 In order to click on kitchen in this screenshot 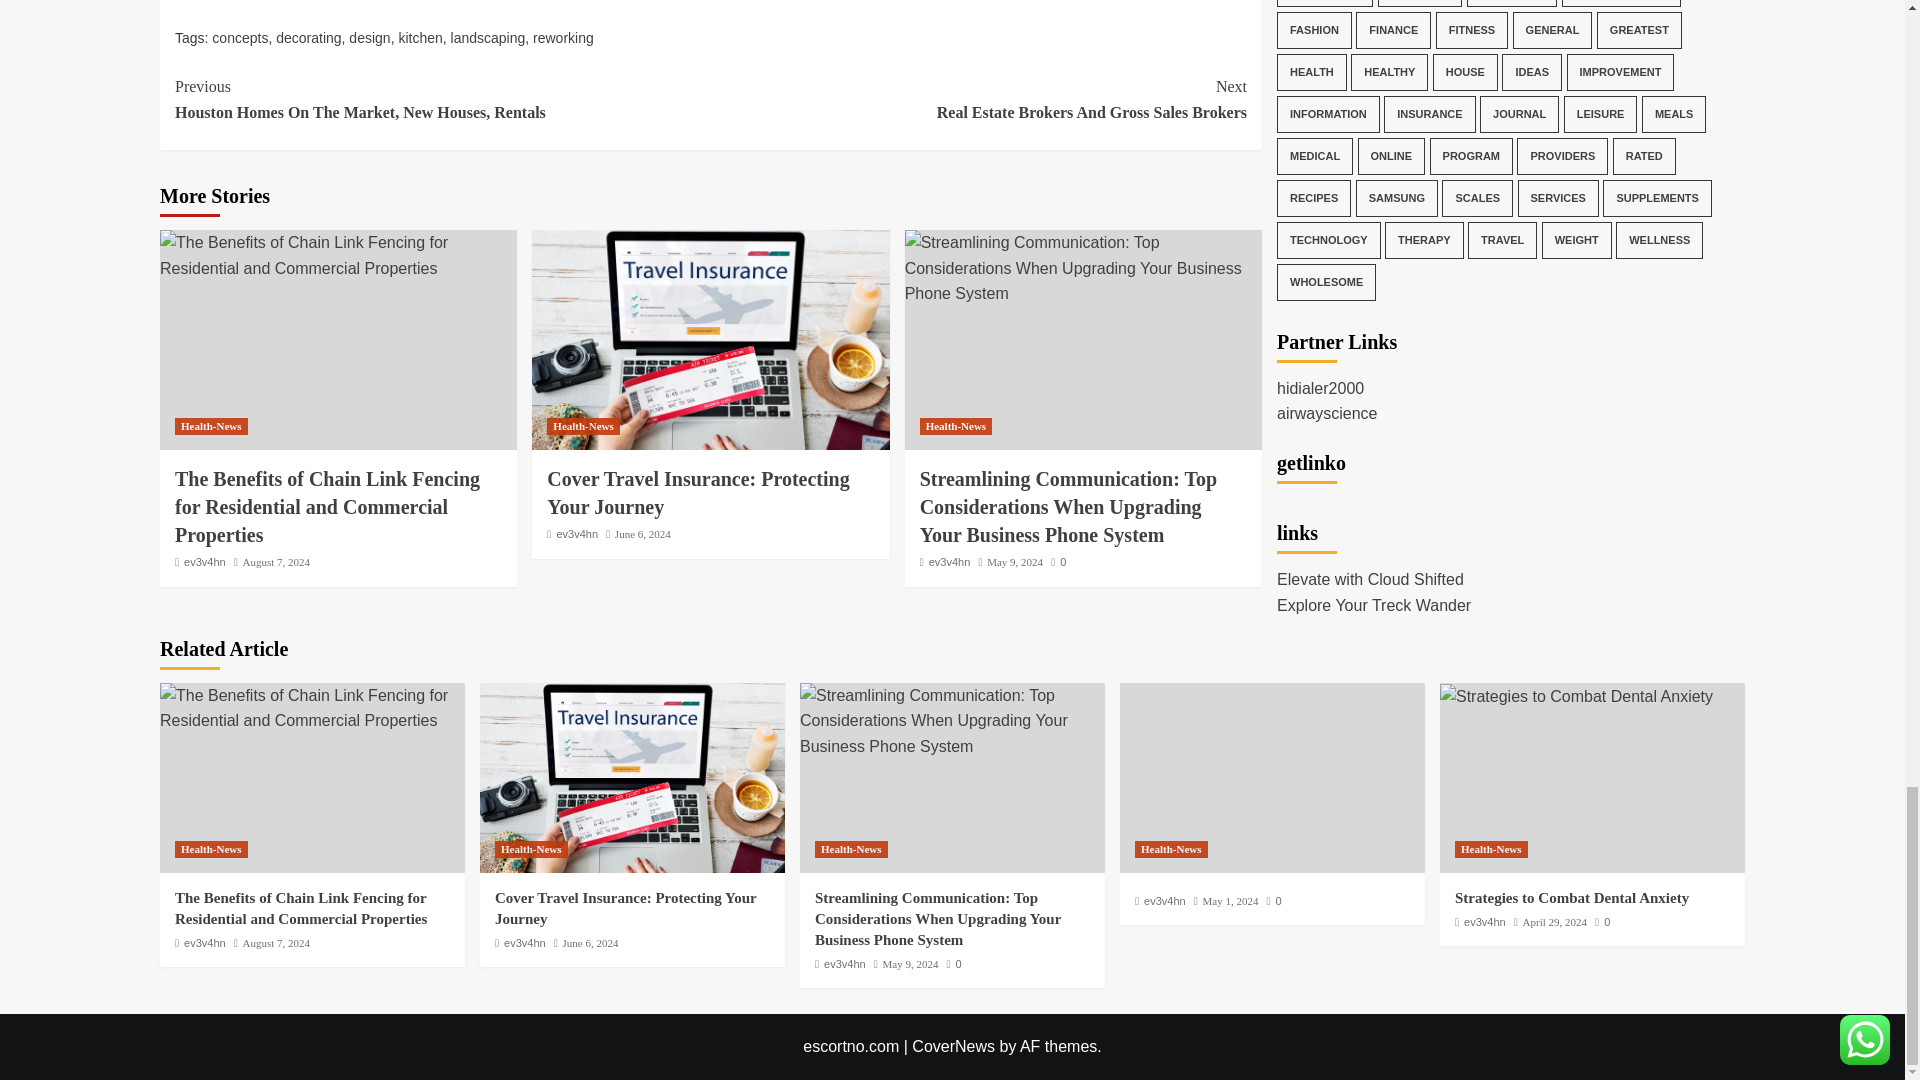, I will do `click(419, 38)`.